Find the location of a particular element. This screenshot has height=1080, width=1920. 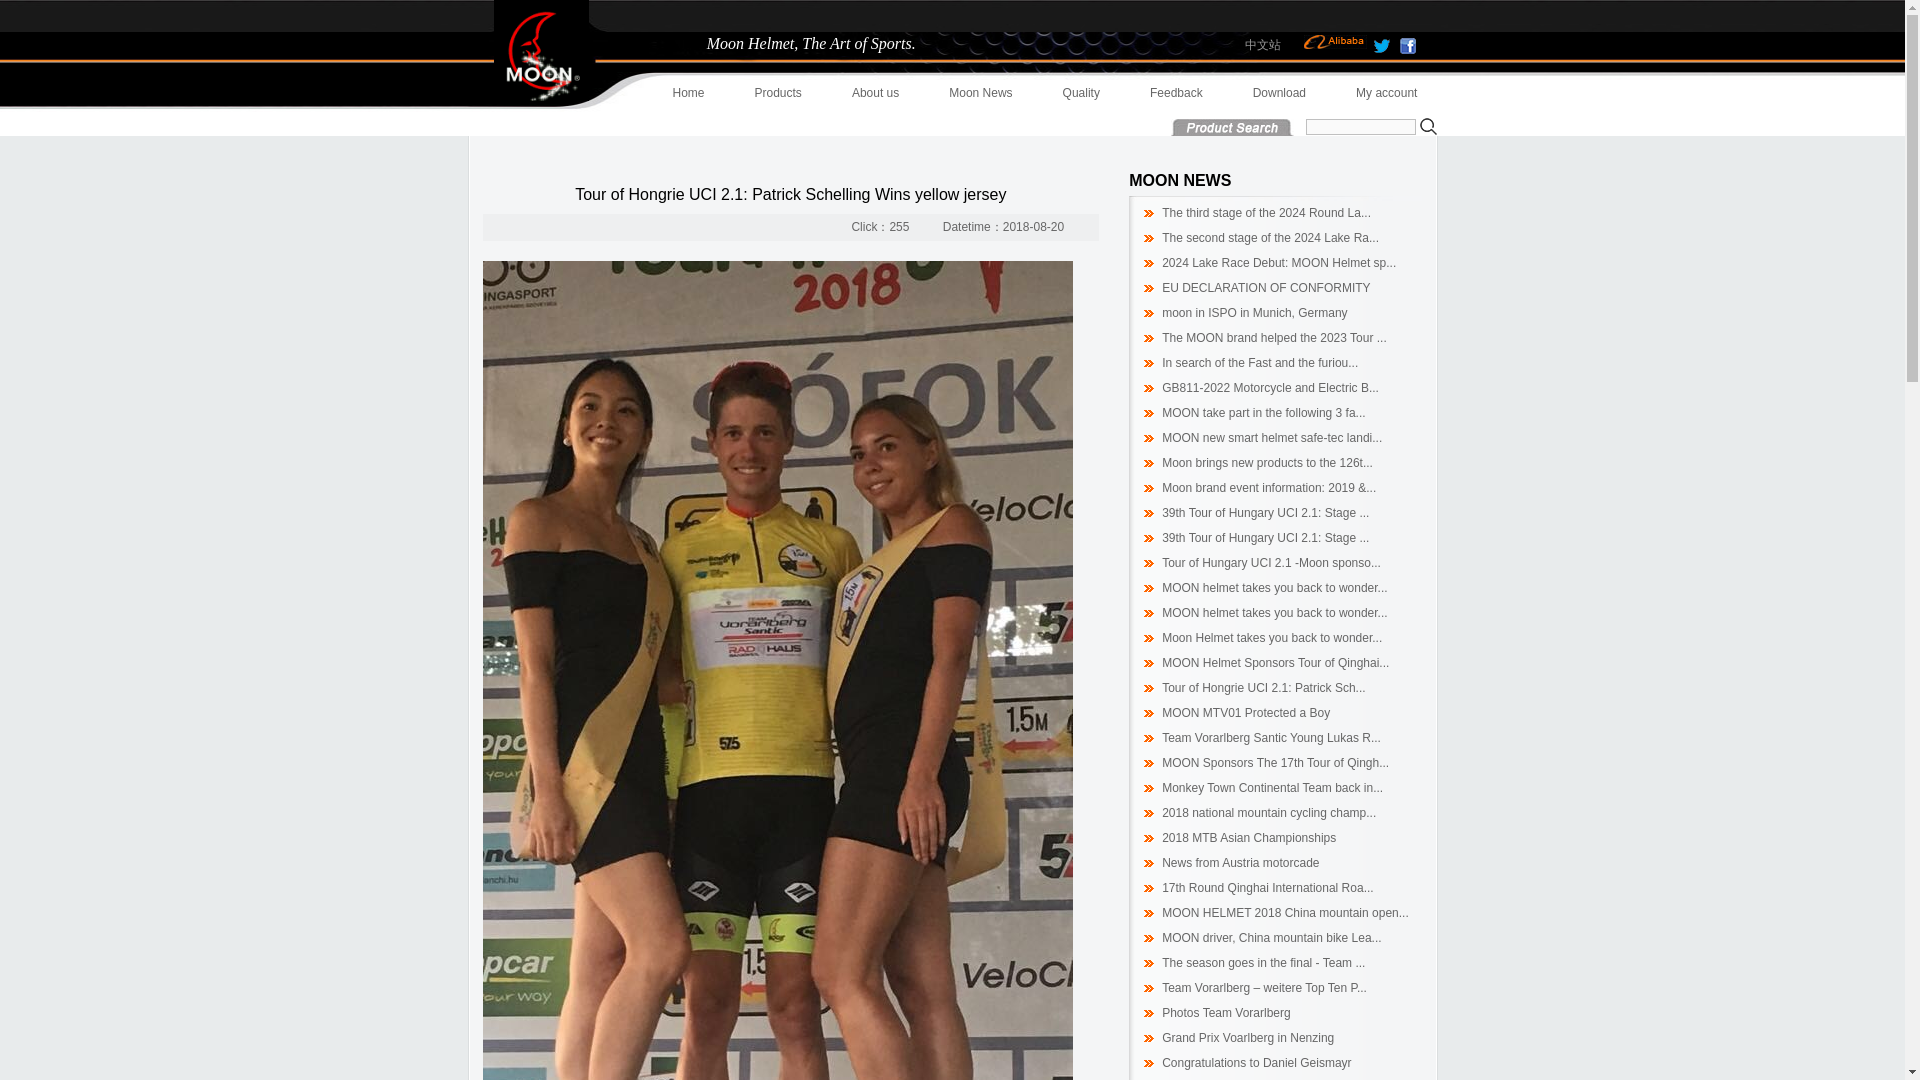

Moon News is located at coordinates (980, 92).